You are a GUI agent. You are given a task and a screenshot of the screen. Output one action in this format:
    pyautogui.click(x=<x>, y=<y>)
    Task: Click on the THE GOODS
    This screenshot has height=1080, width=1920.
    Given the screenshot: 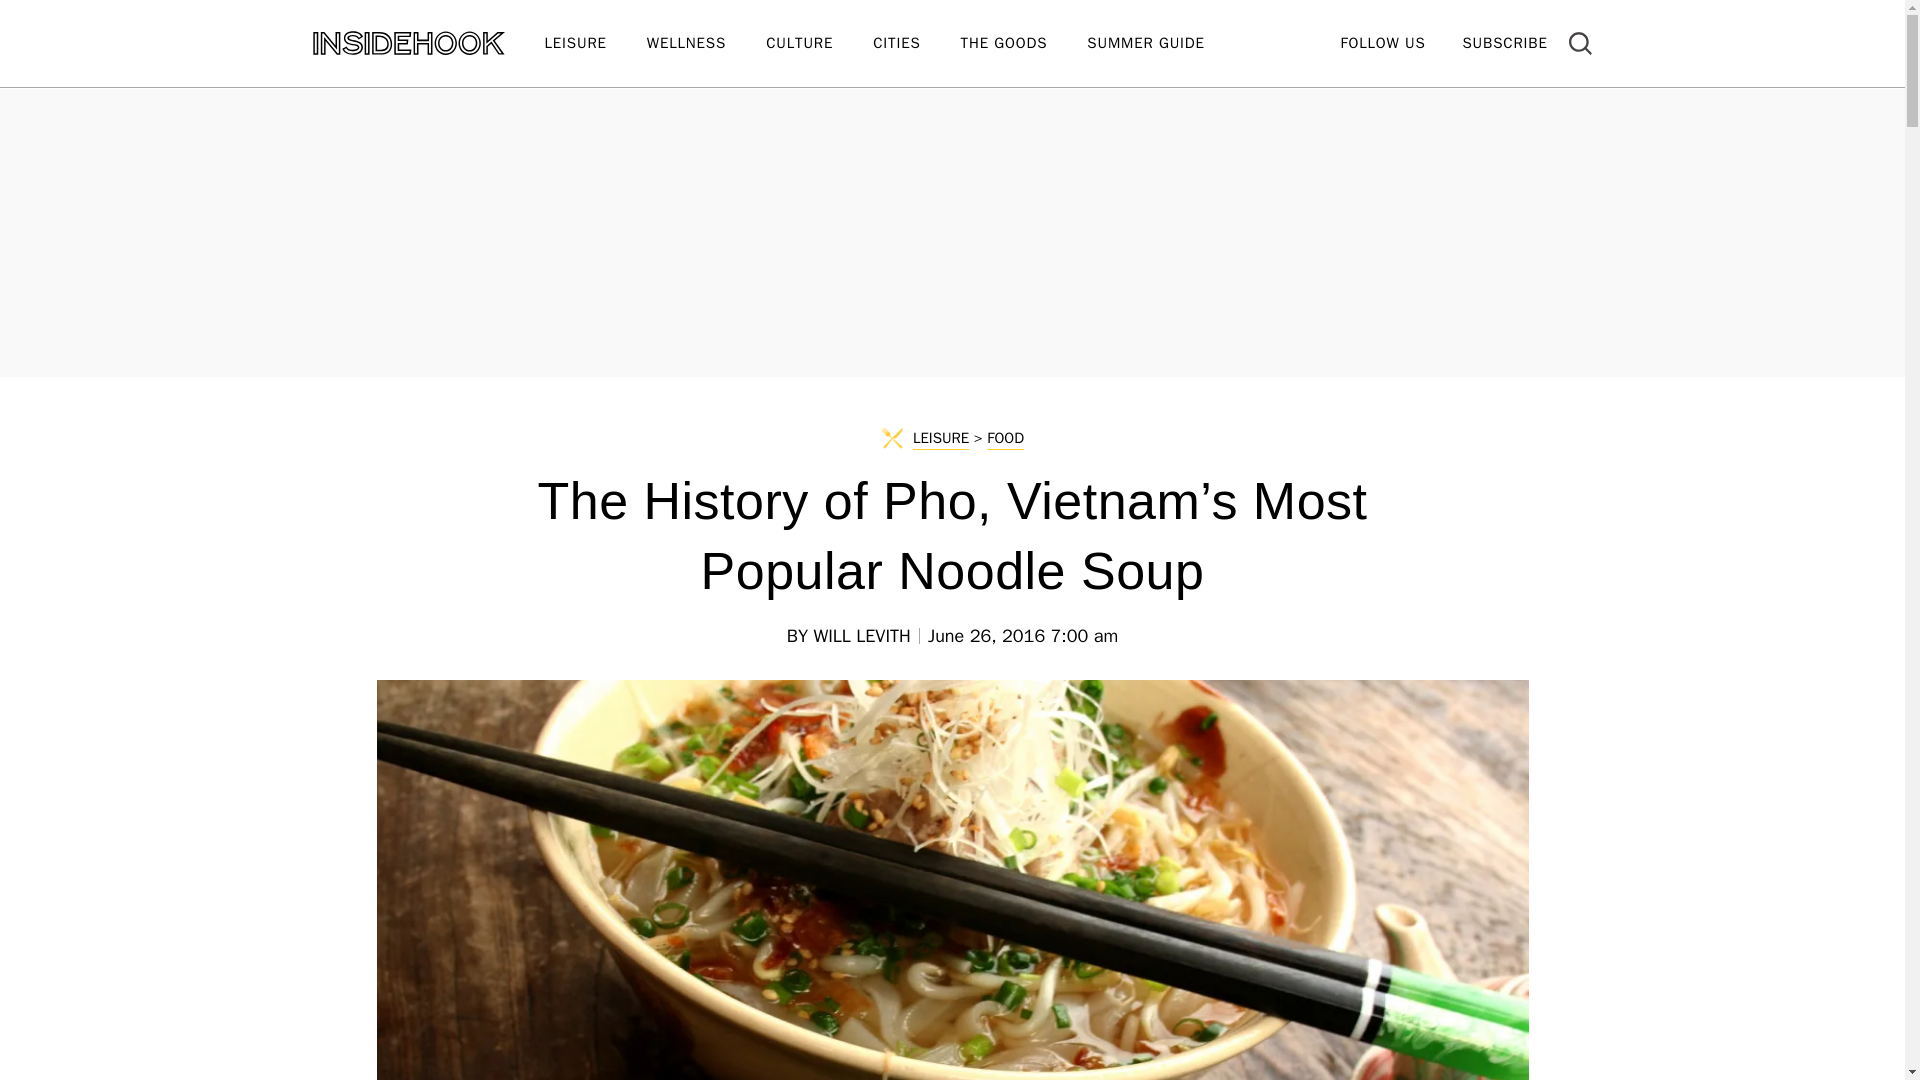 What is the action you would take?
    pyautogui.click(x=1024, y=44)
    